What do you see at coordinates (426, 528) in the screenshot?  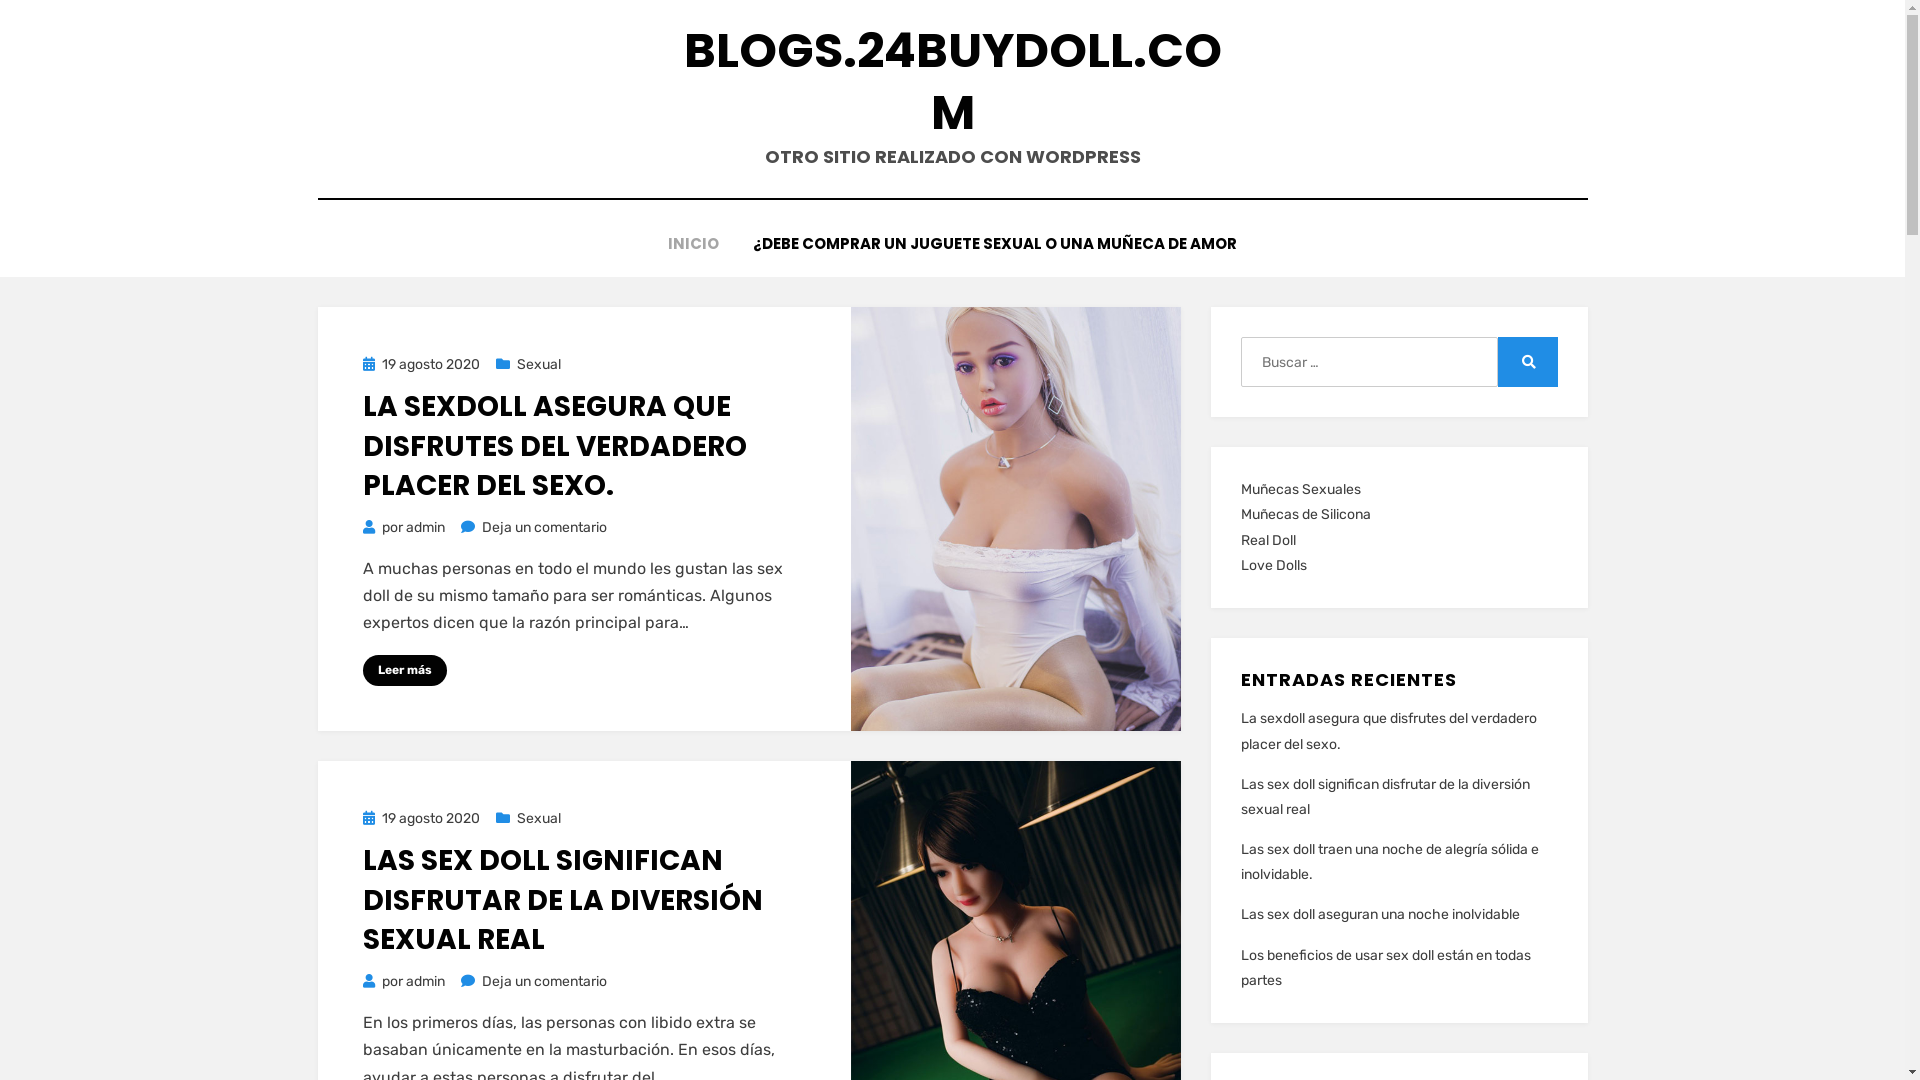 I see `admin` at bounding box center [426, 528].